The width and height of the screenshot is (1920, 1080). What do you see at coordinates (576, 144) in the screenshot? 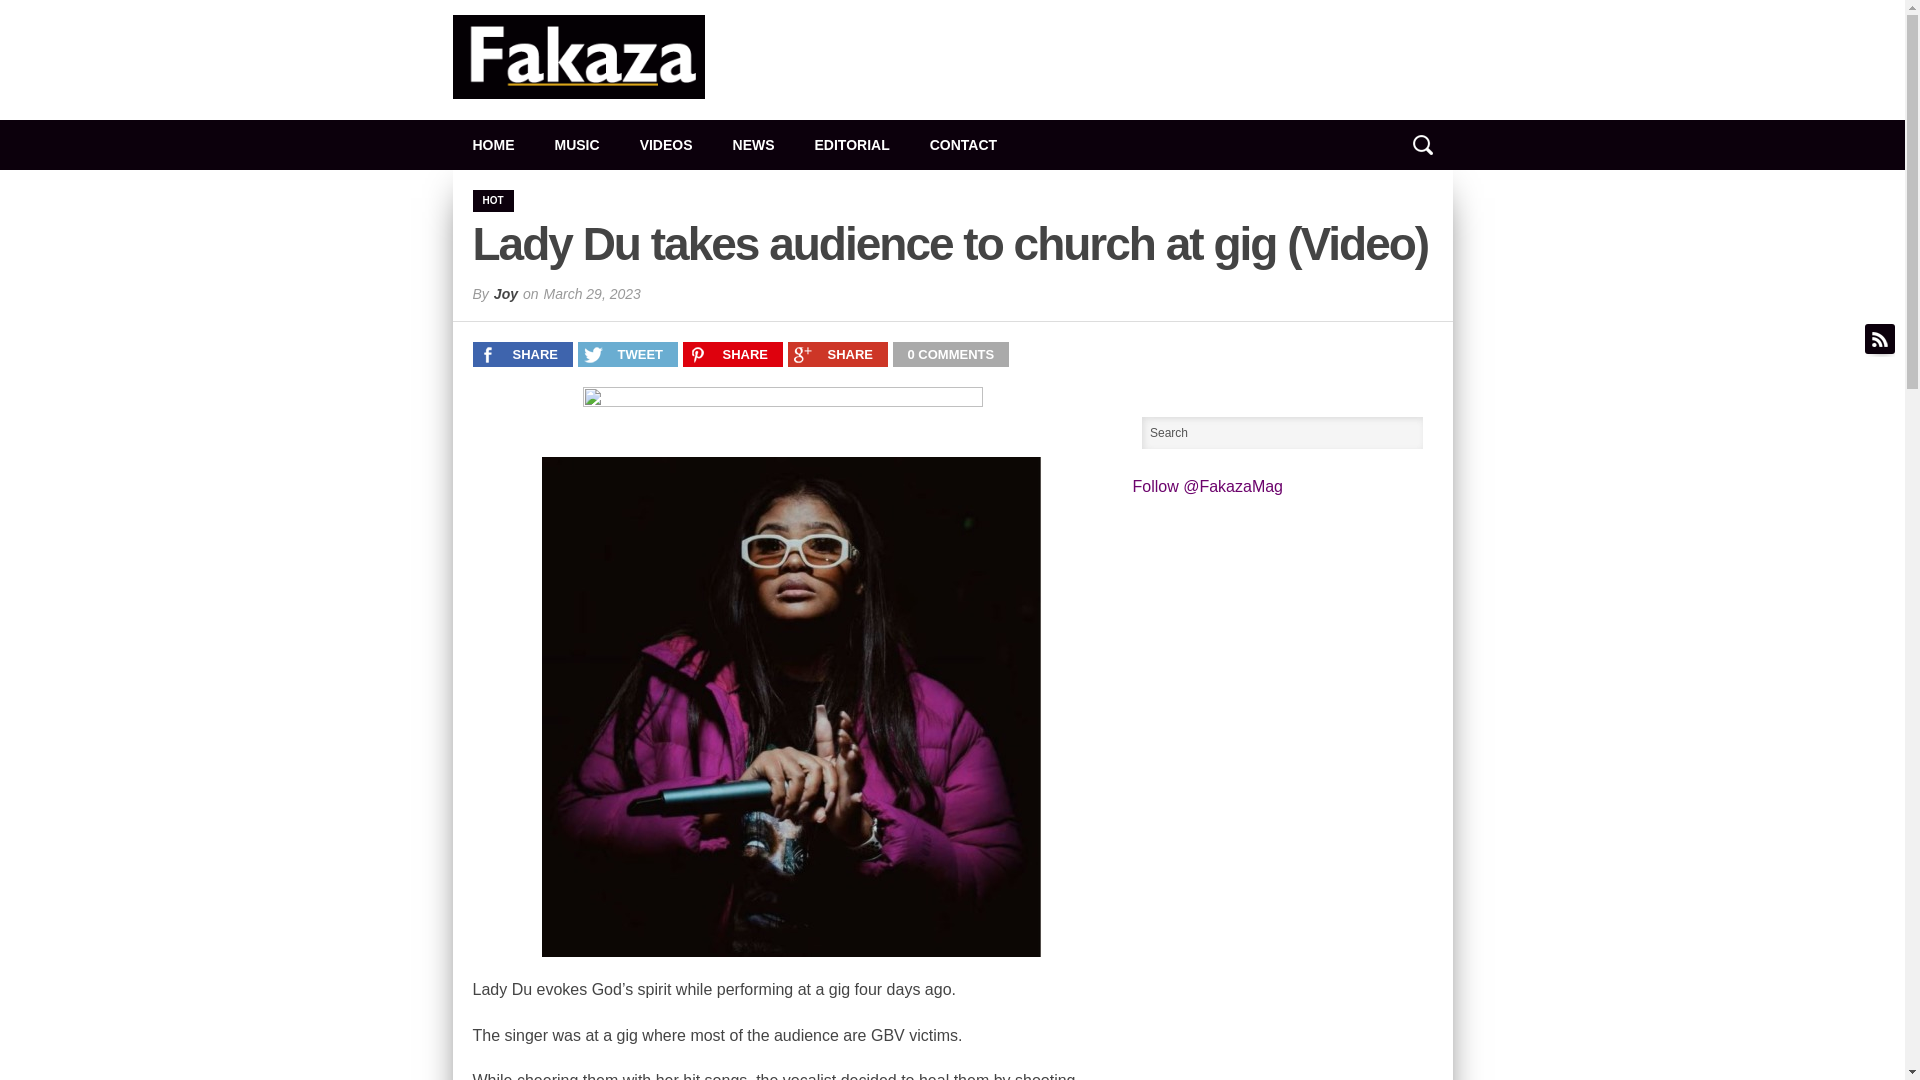
I see `MUSIC` at bounding box center [576, 144].